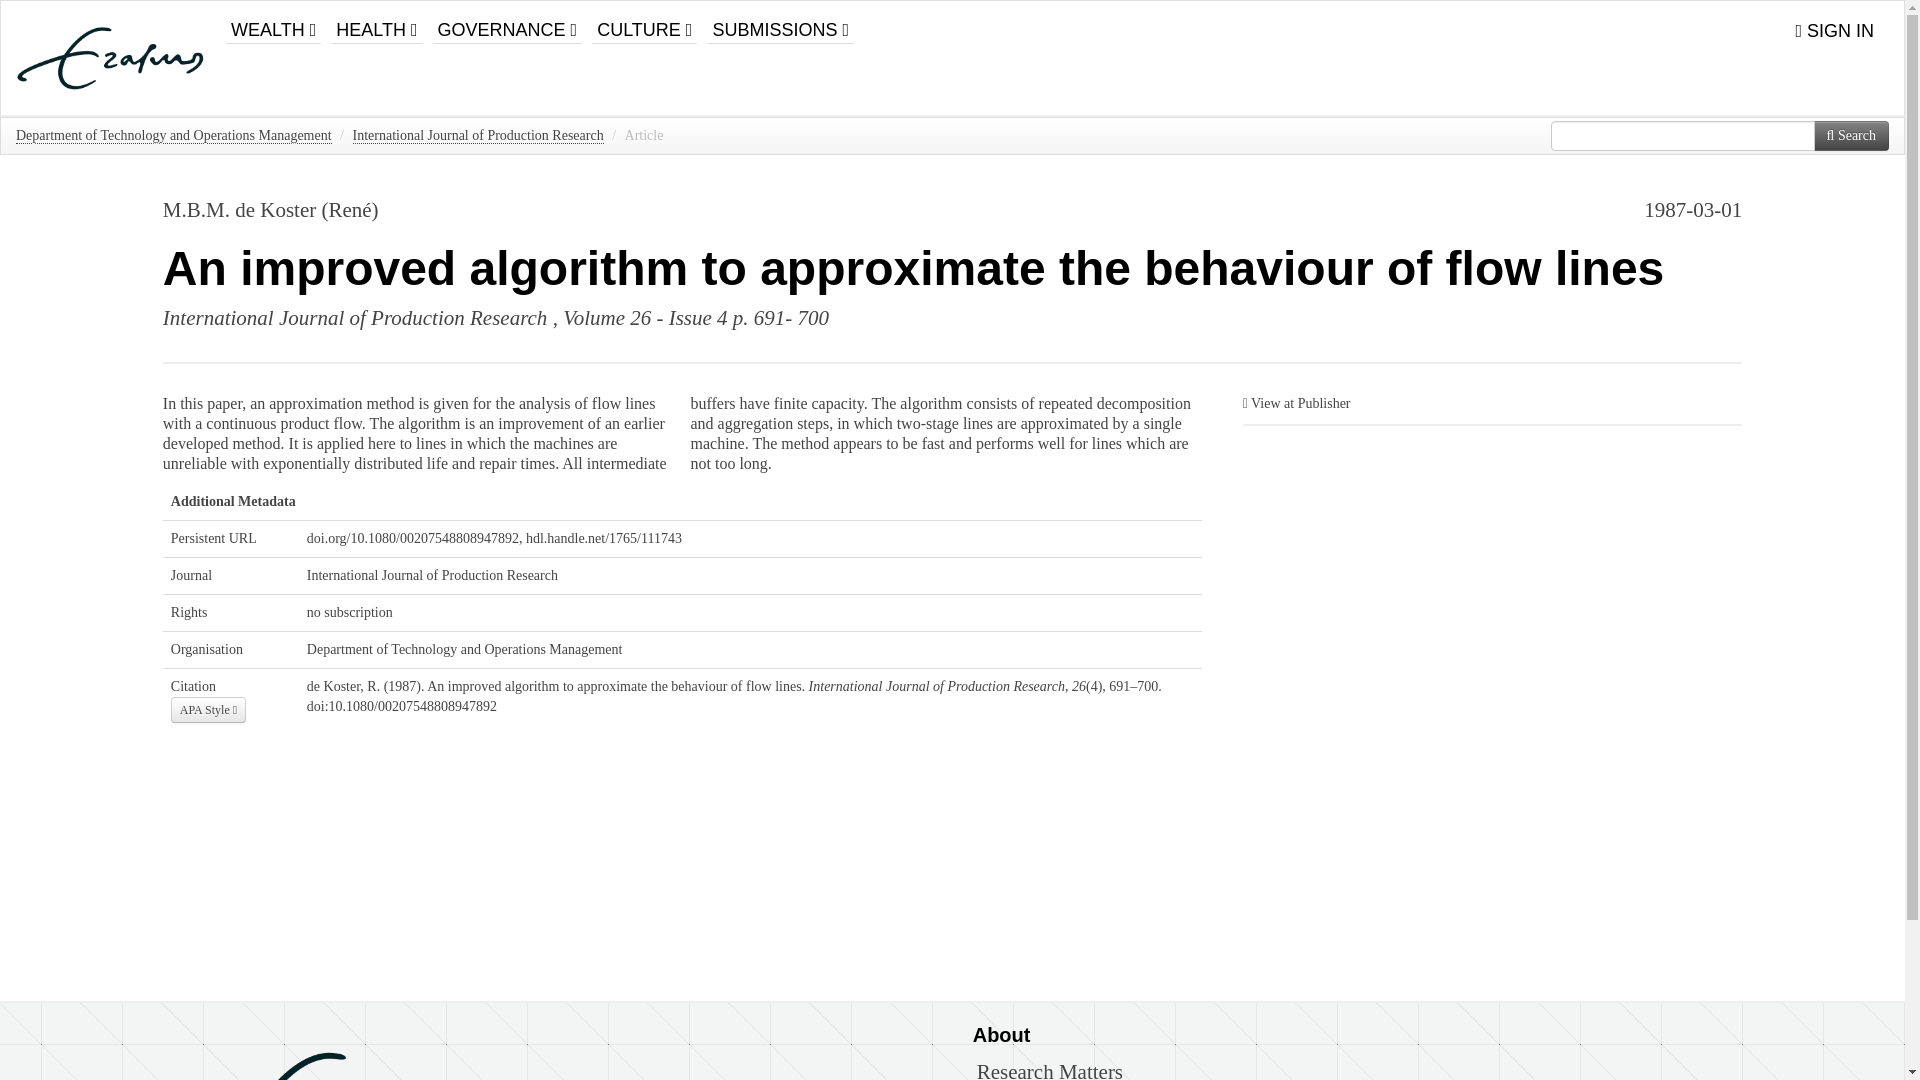 Image resolution: width=1920 pixels, height=1080 pixels. Describe the element at coordinates (1852, 136) in the screenshot. I see `Search` at that location.